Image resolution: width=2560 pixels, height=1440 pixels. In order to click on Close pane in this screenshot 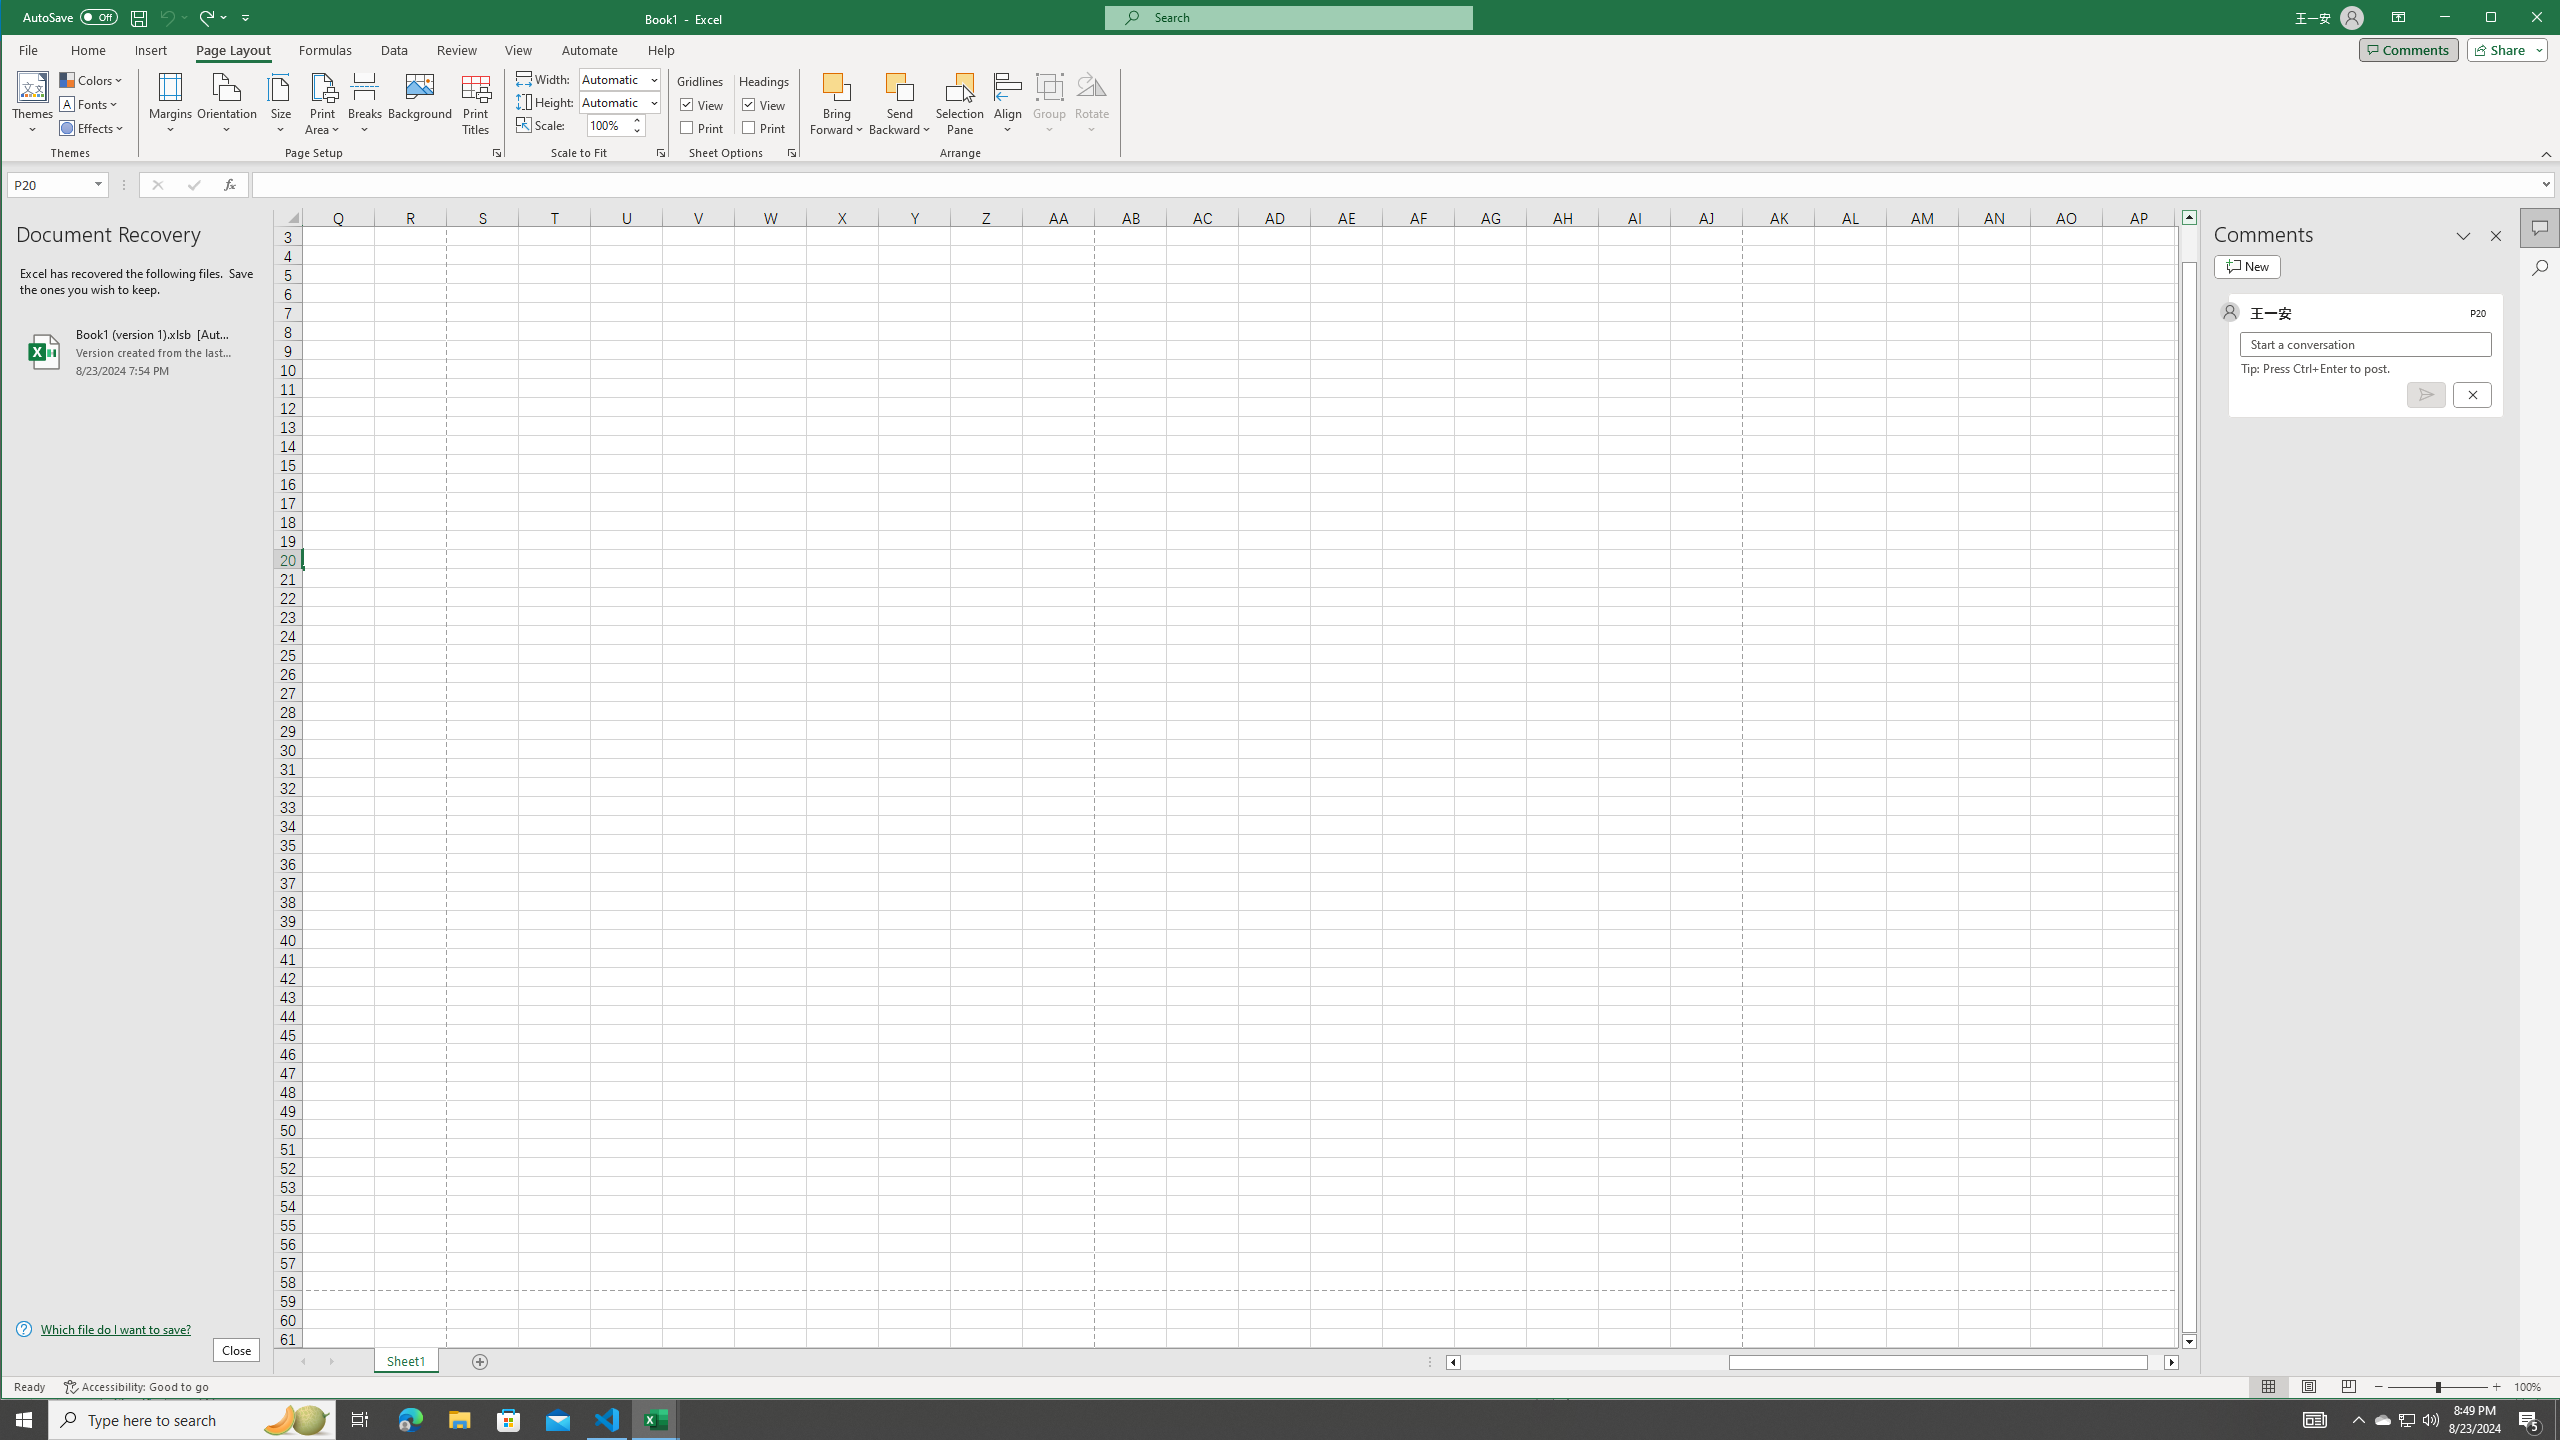, I will do `click(2496, 236)`.